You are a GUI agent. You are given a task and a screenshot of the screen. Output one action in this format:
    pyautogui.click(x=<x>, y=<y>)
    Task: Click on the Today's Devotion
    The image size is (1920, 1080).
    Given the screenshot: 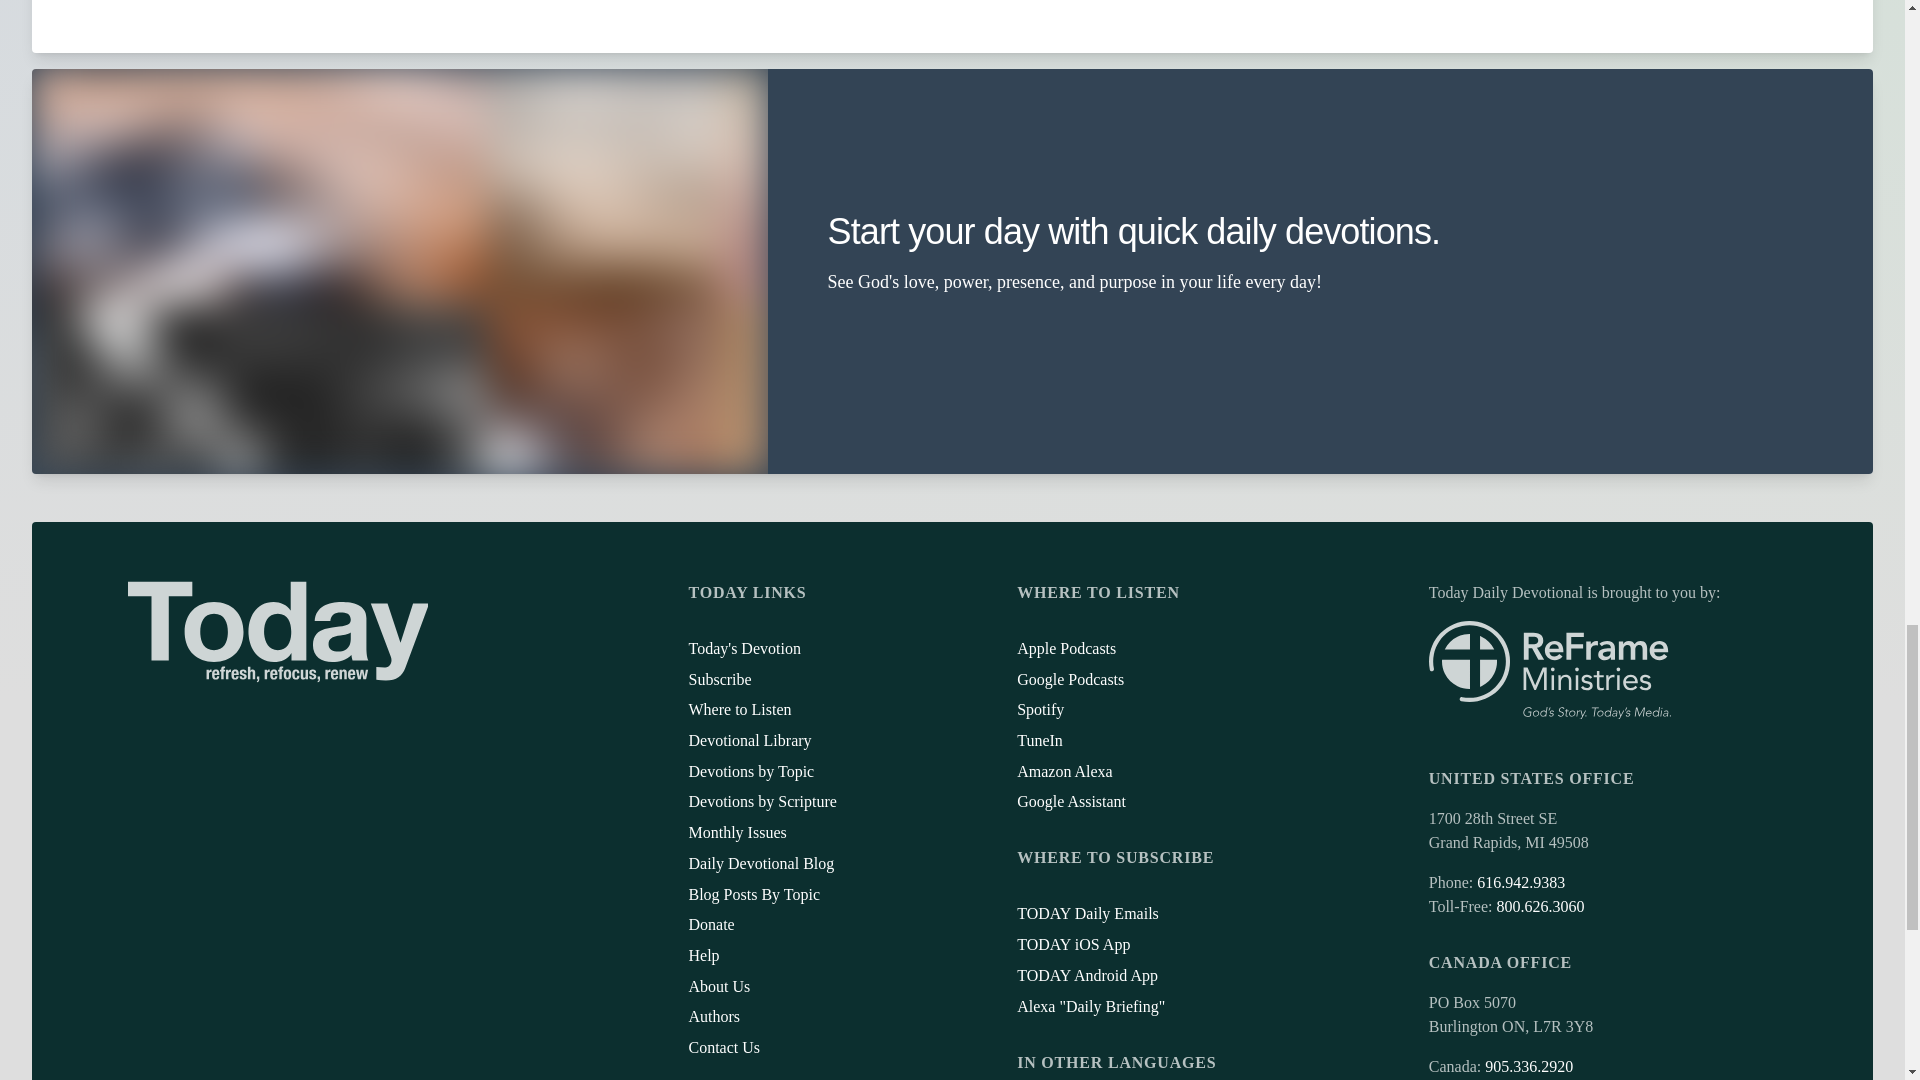 What is the action you would take?
    pyautogui.click(x=744, y=648)
    